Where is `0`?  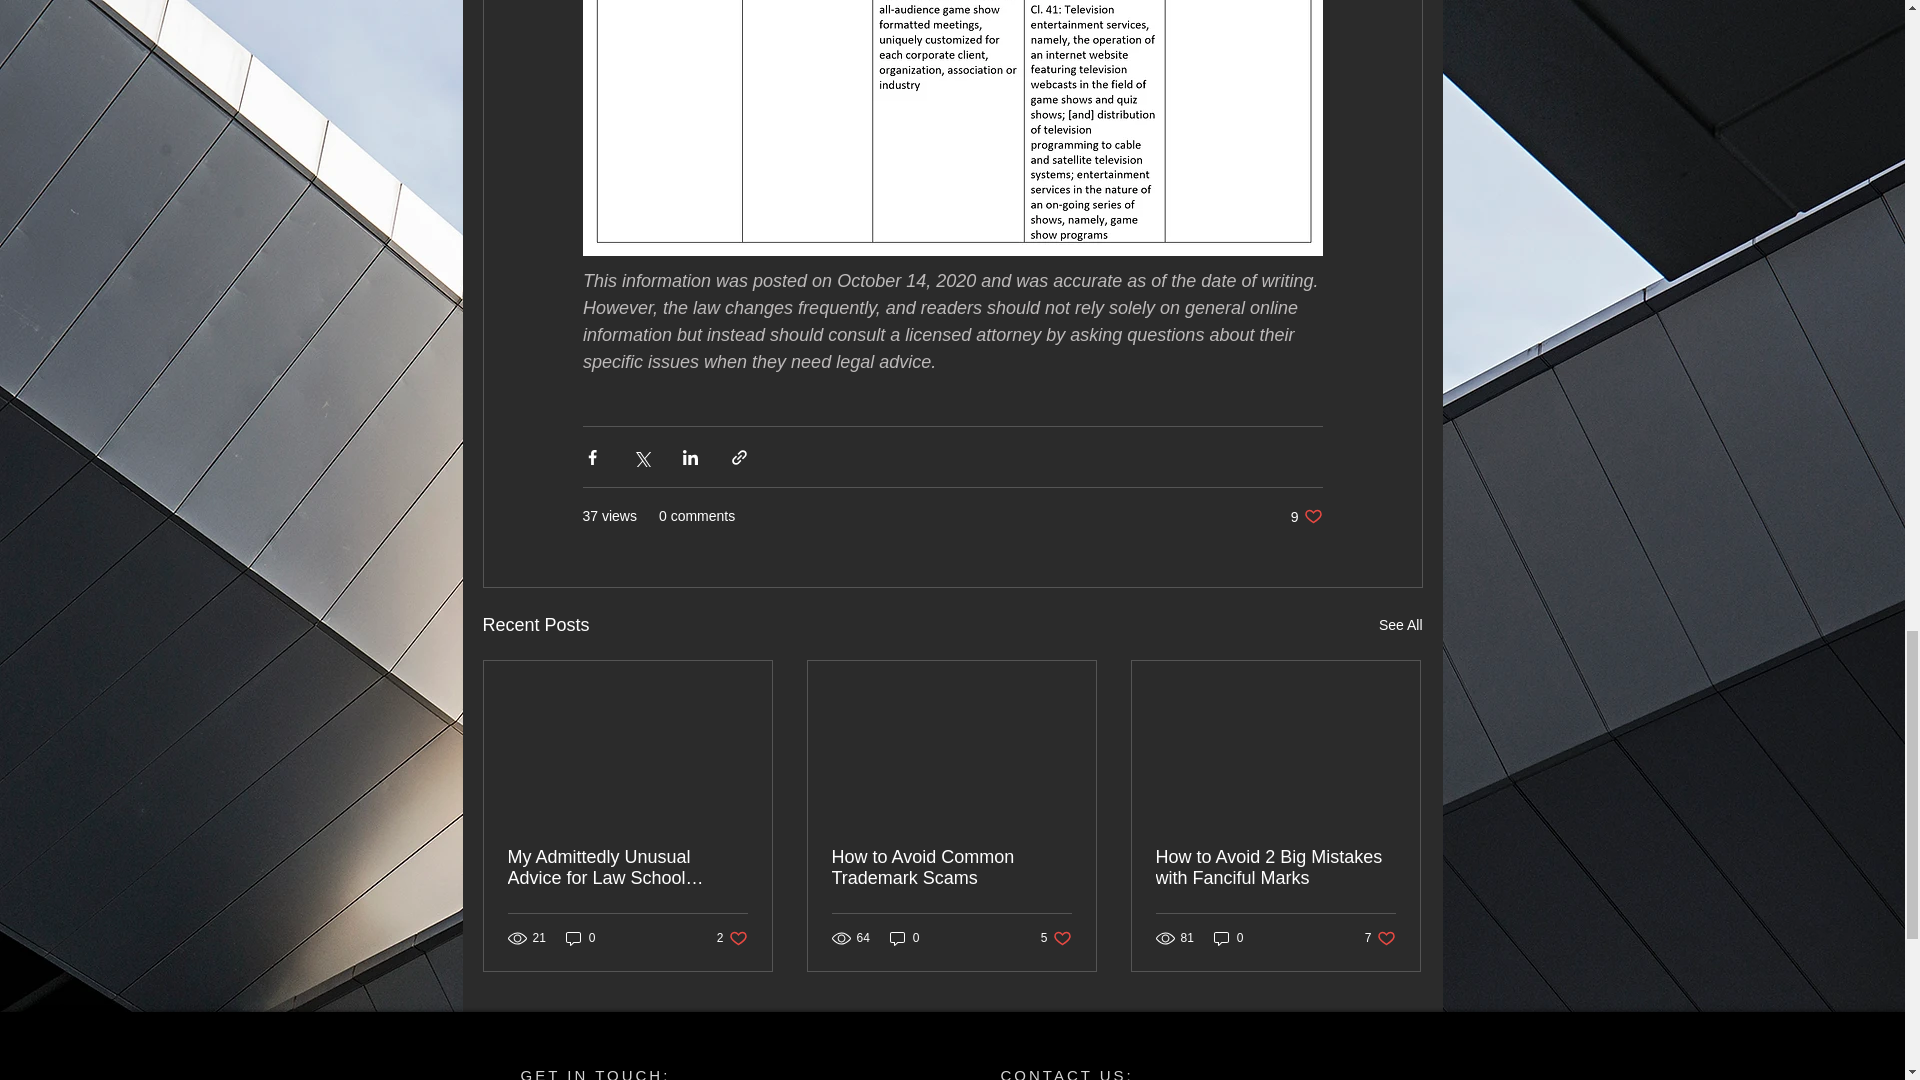
0 is located at coordinates (1056, 938).